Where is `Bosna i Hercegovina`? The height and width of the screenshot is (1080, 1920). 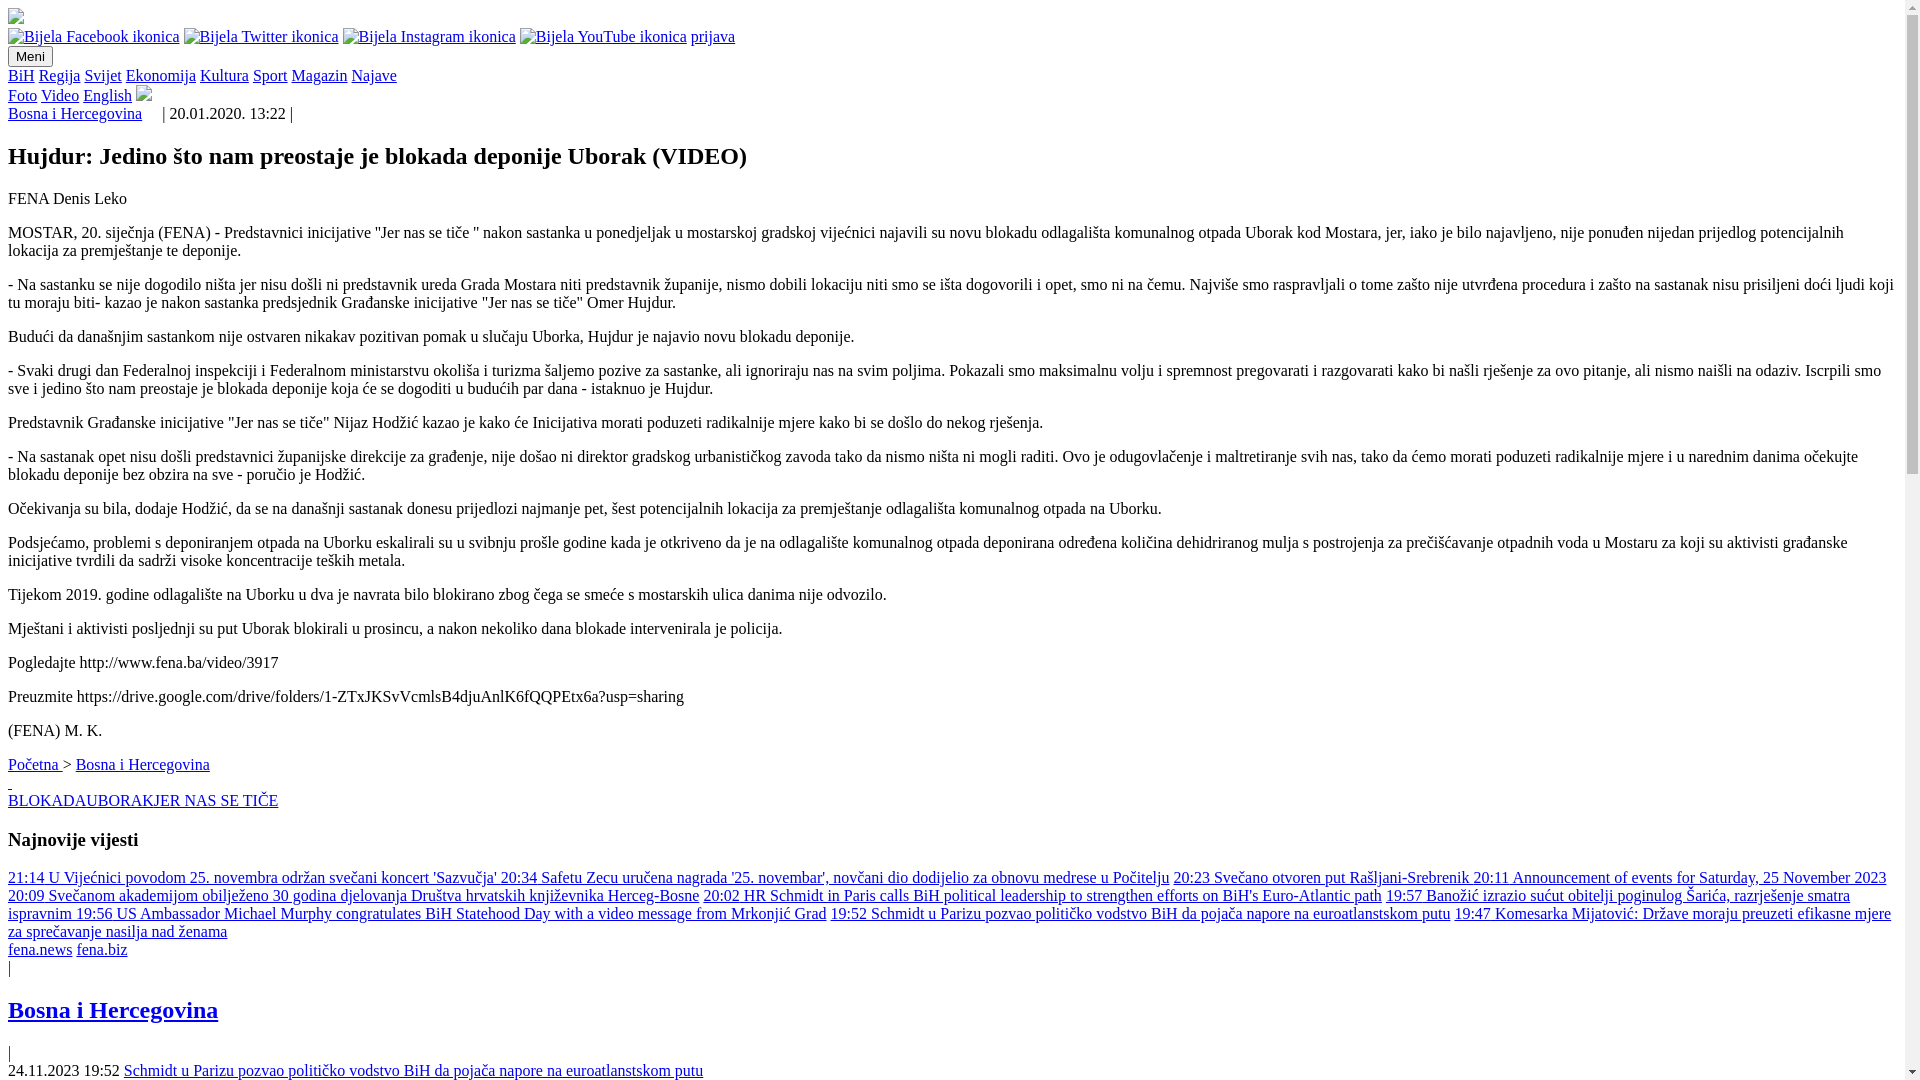
Bosna i Hercegovina is located at coordinates (143, 764).